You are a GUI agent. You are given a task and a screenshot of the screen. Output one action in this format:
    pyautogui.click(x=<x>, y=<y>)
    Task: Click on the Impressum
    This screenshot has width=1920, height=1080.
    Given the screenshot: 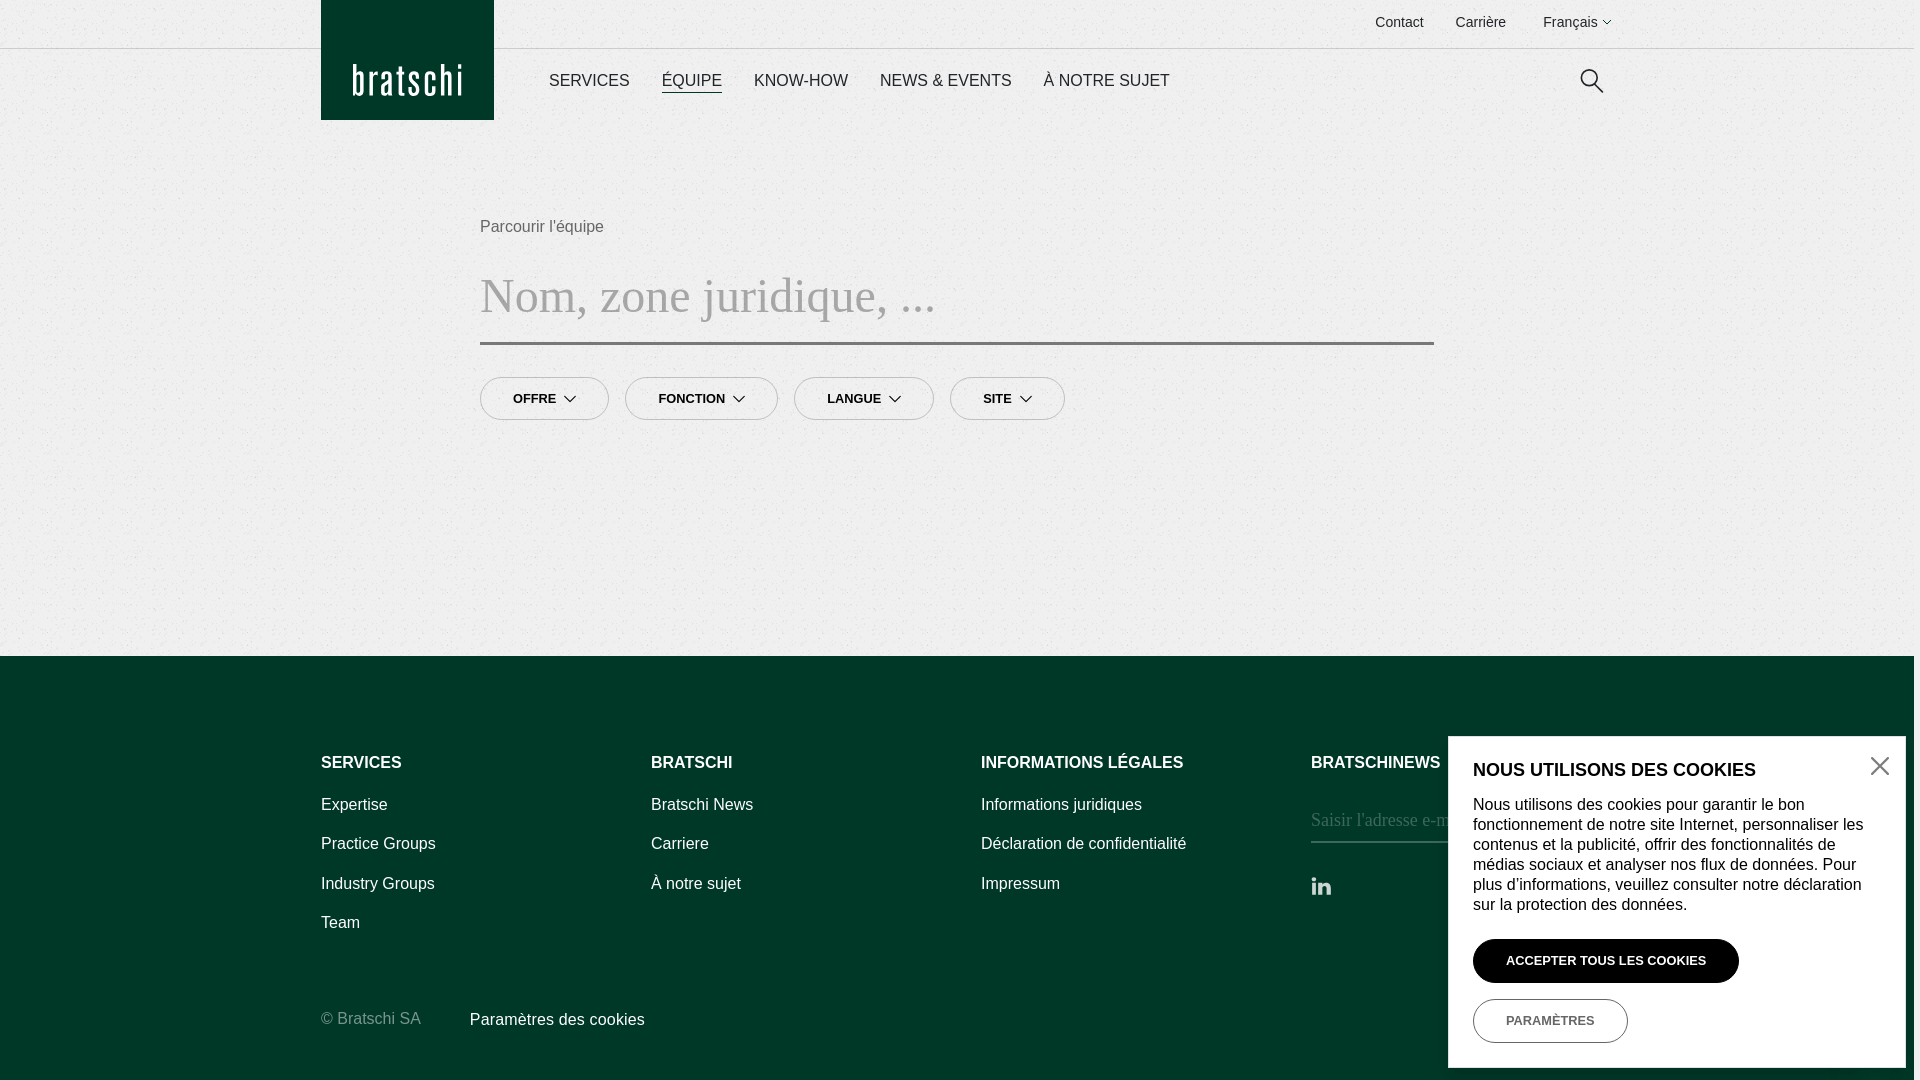 What is the action you would take?
    pyautogui.click(x=1020, y=884)
    